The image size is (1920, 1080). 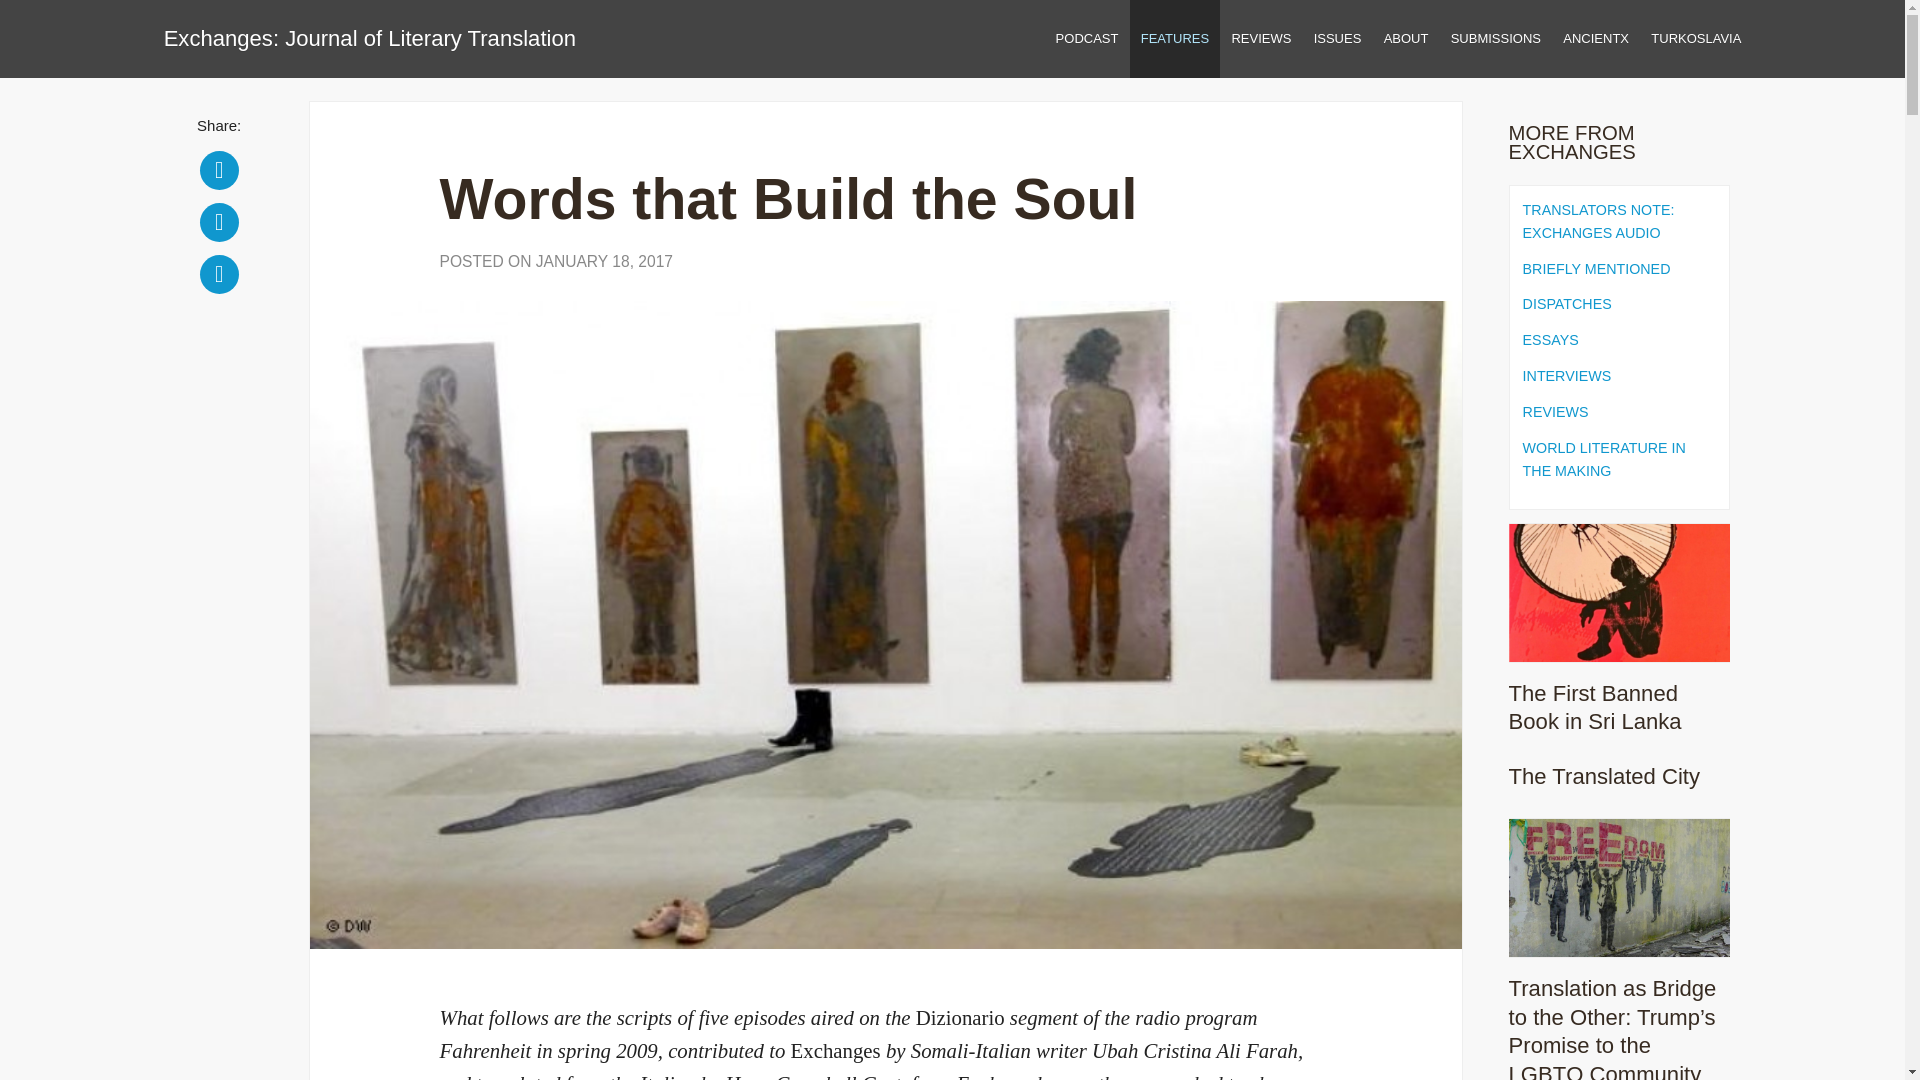 What do you see at coordinates (218, 170) in the screenshot?
I see `Share on Facebook` at bounding box center [218, 170].